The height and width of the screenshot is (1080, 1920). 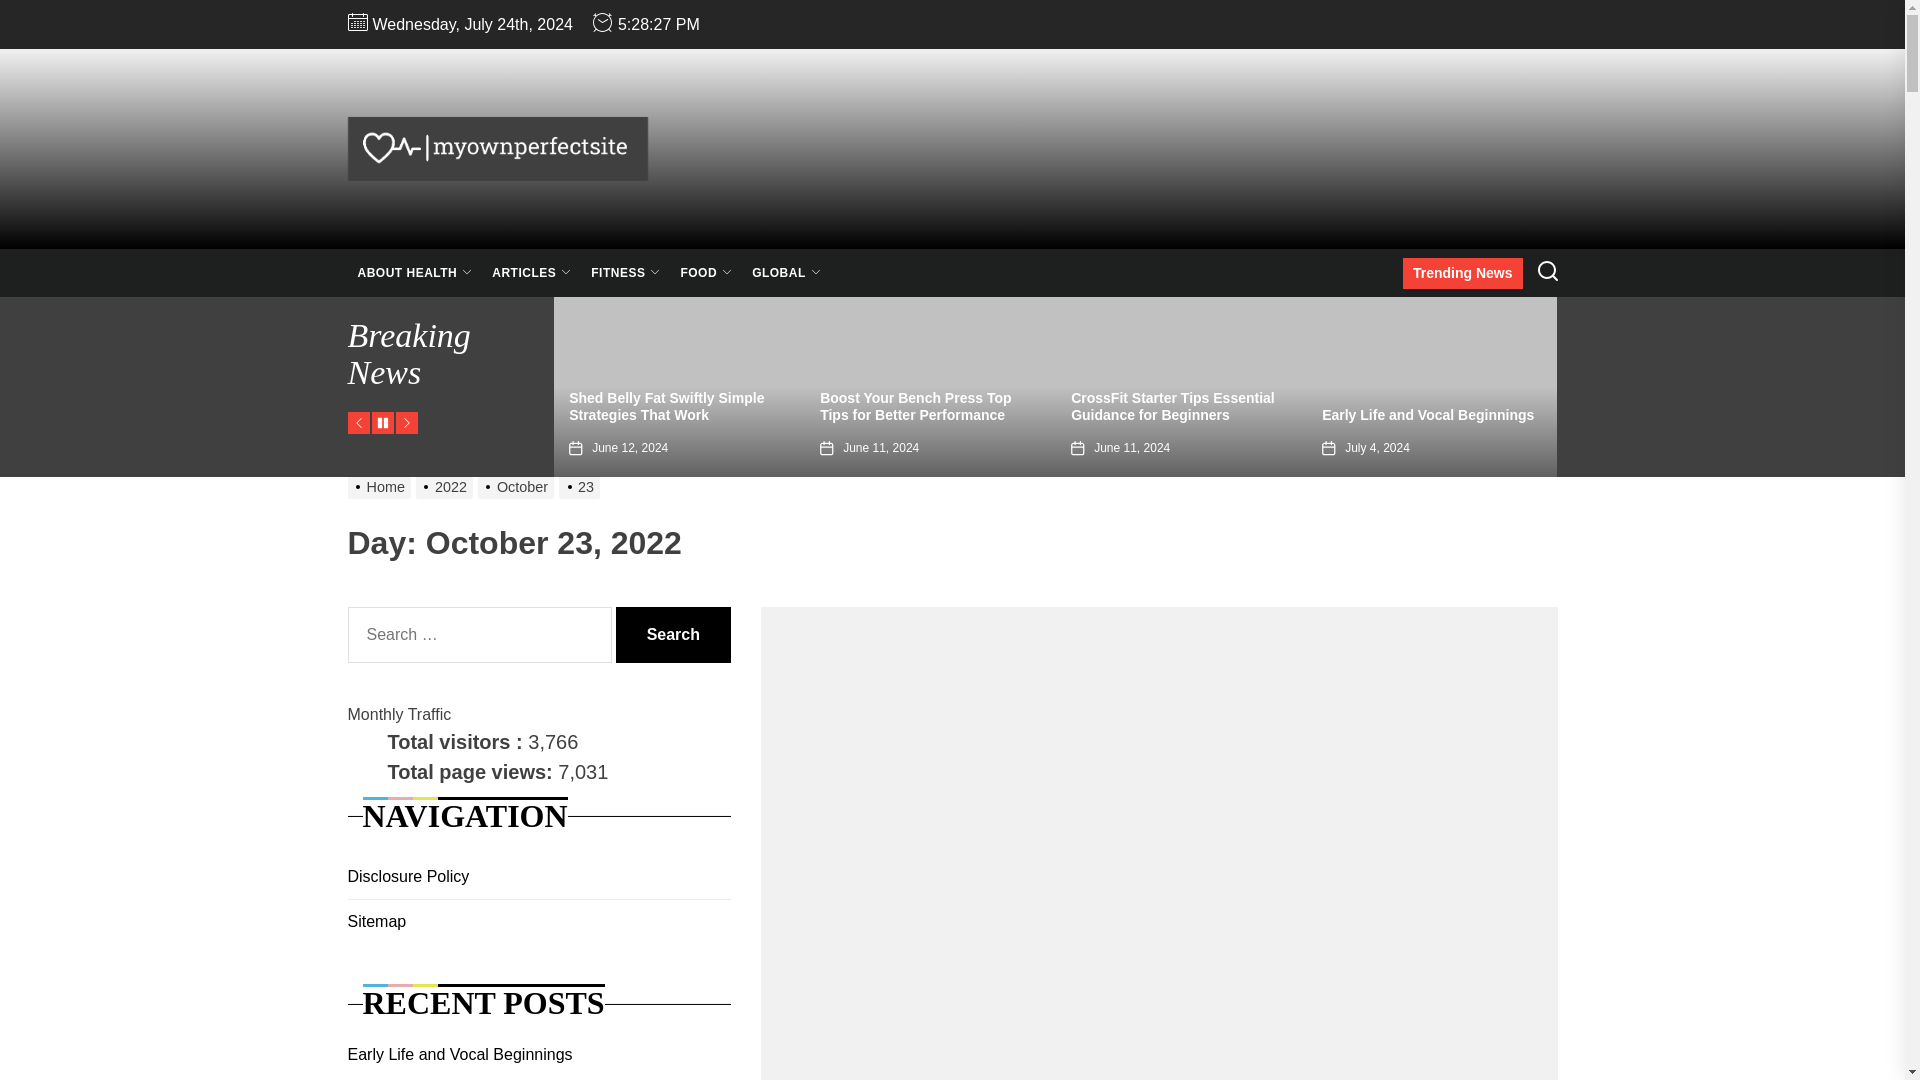 I want to click on FOOD, so click(x=706, y=273).